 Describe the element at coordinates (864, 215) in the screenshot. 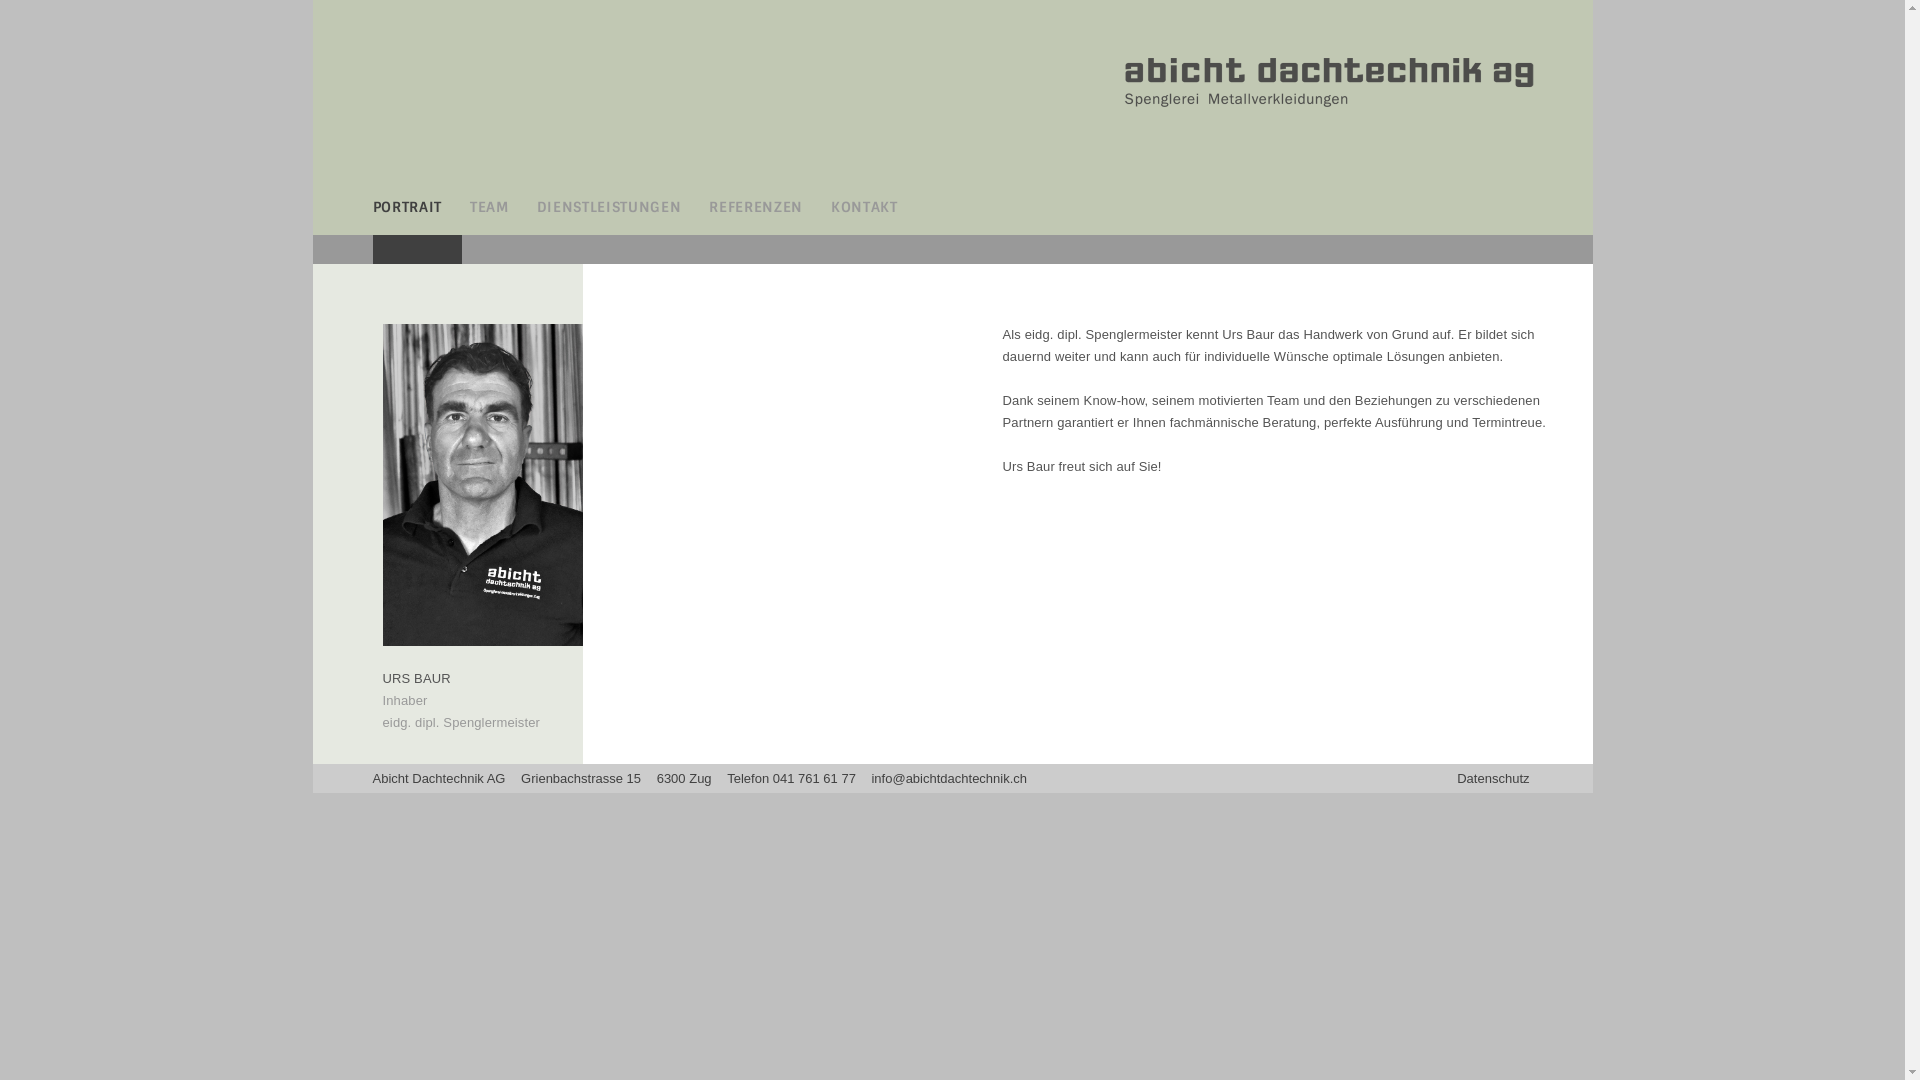

I see `KONTAKT` at that location.